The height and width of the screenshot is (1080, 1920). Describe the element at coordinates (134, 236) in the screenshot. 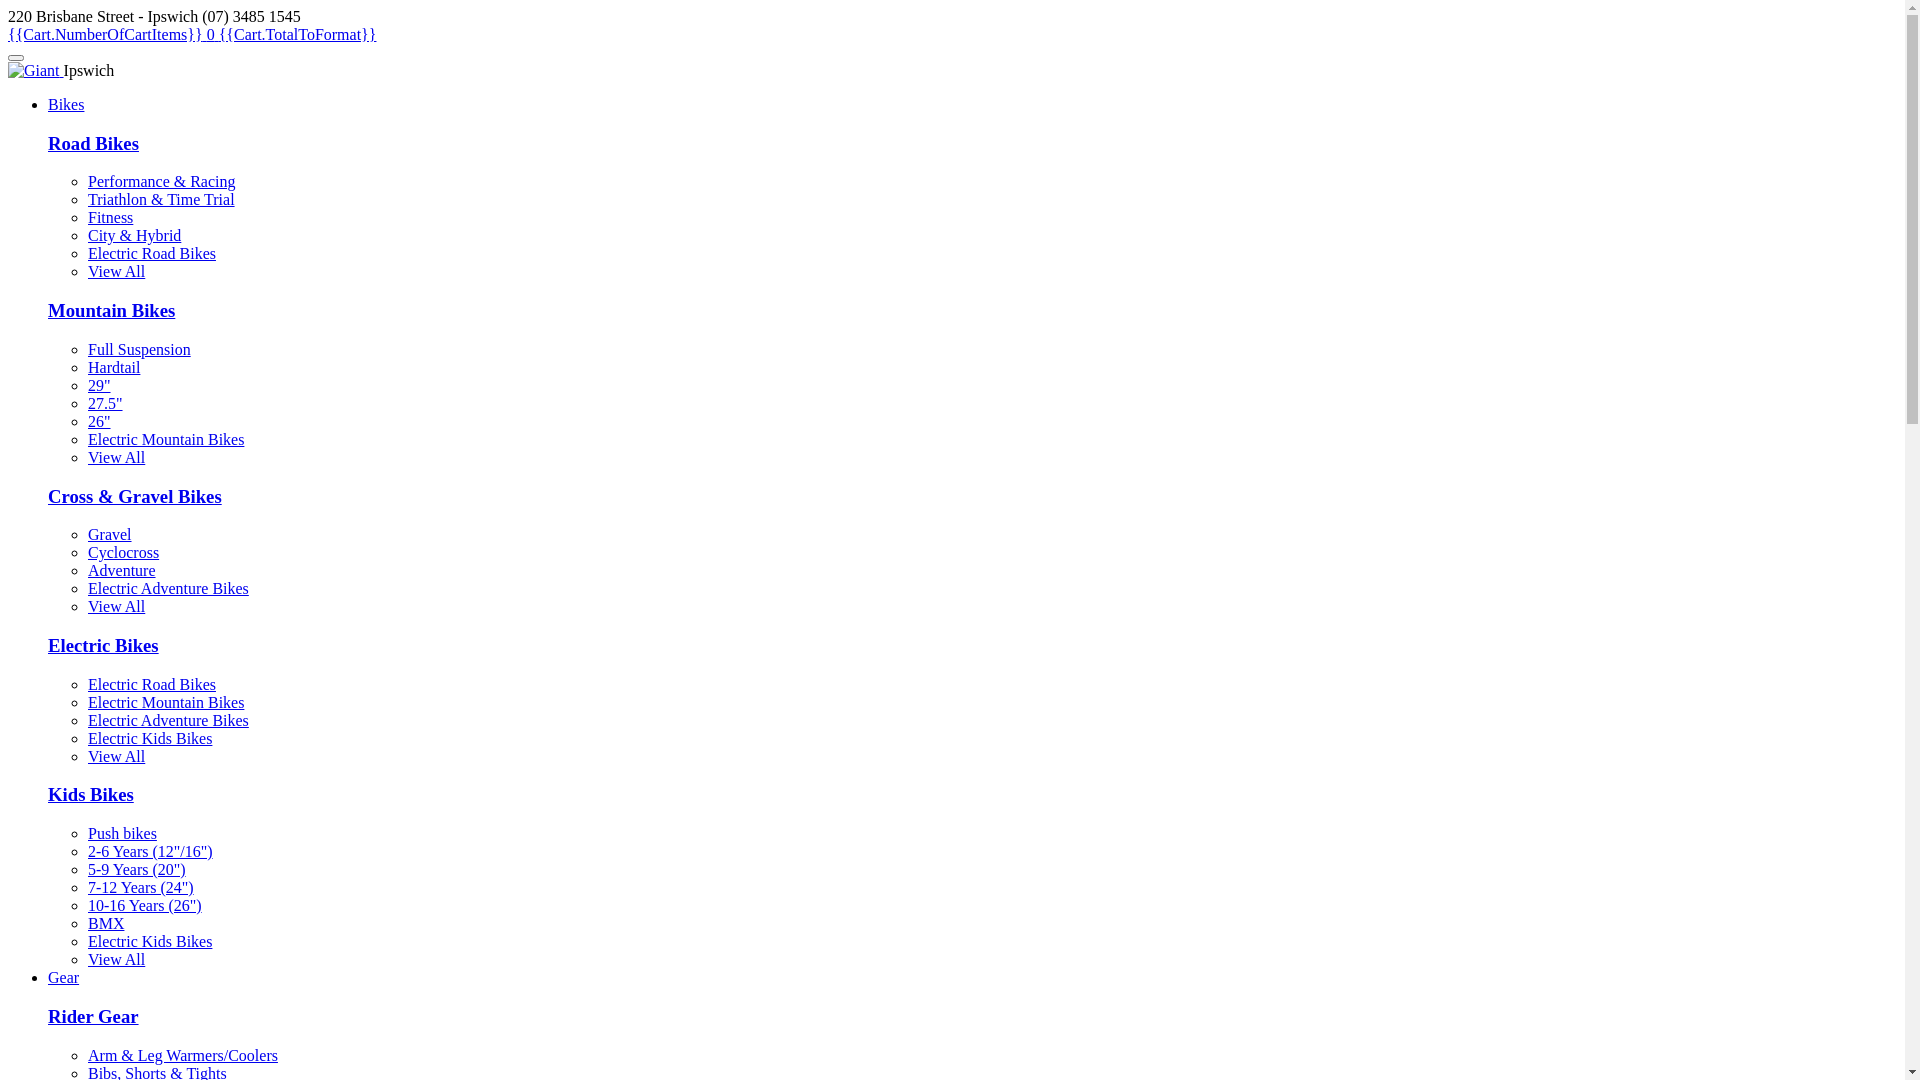

I see `City & Hybrid` at that location.